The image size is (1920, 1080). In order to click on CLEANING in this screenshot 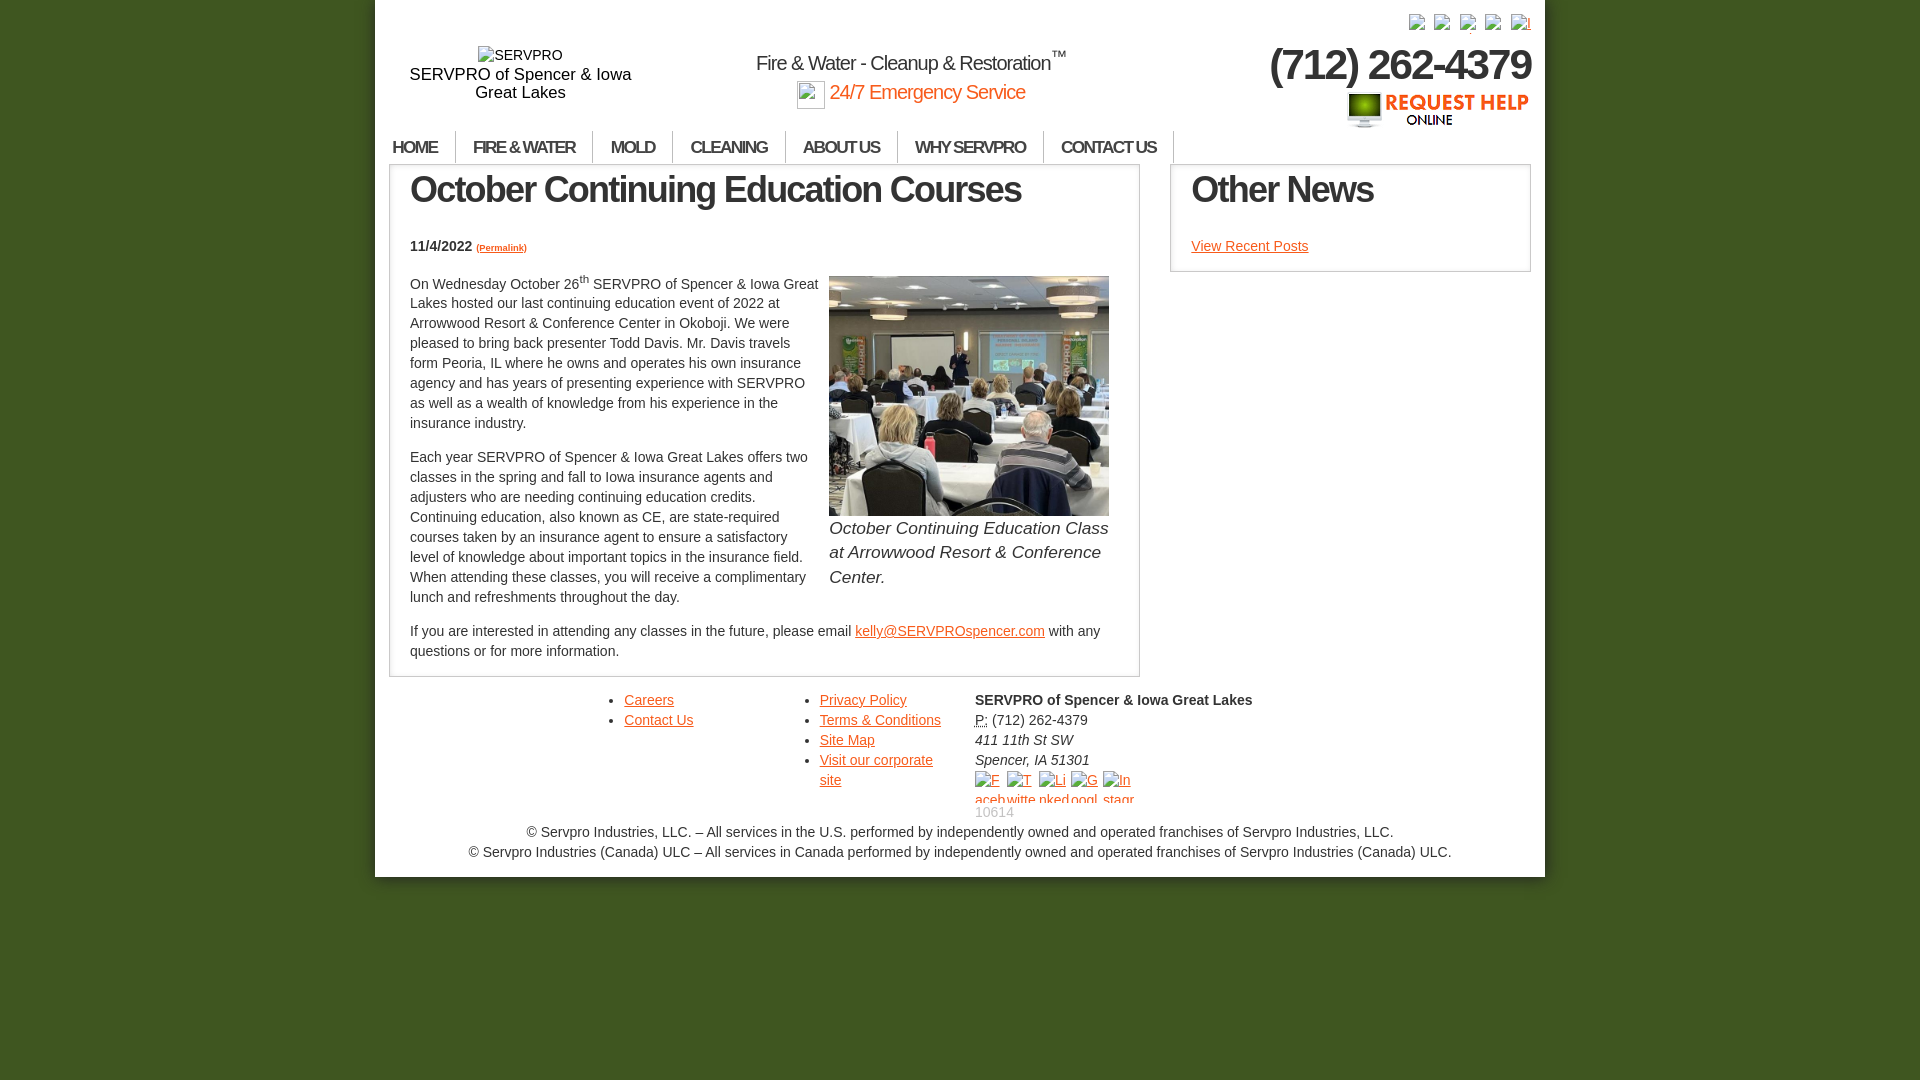, I will do `click(729, 147)`.